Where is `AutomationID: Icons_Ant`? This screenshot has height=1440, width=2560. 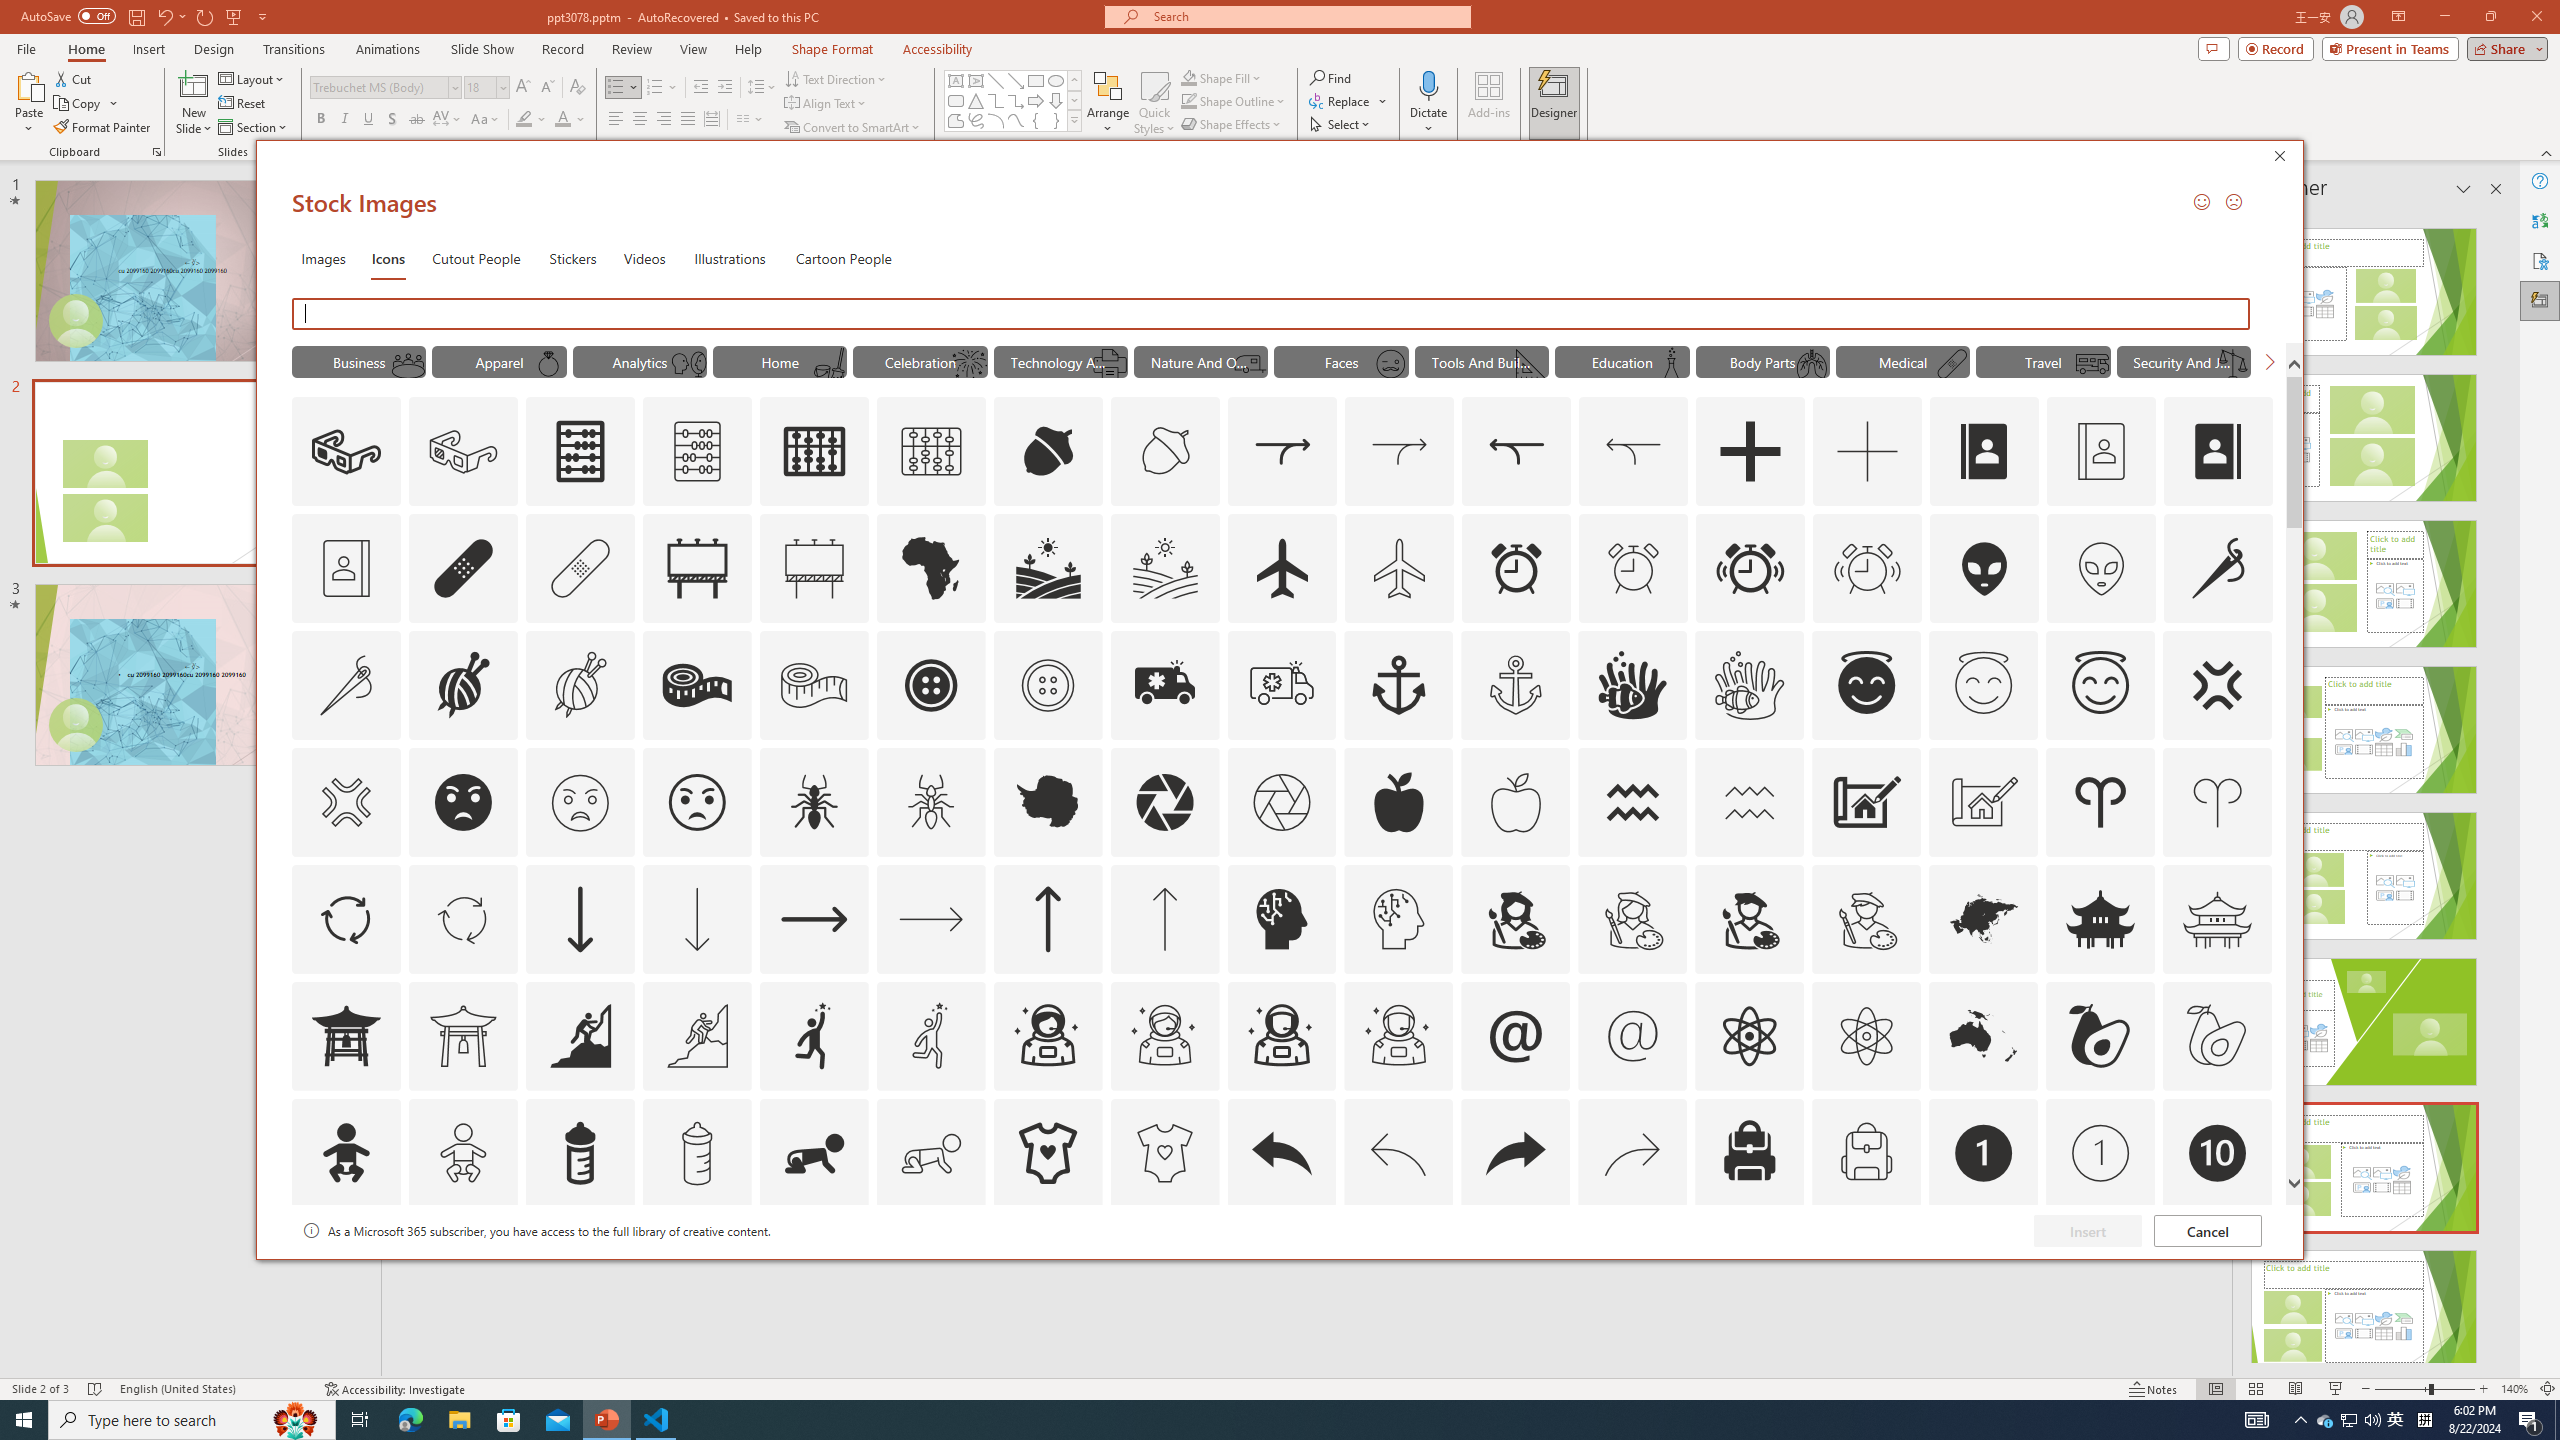 AutomationID: Icons_Ant is located at coordinates (814, 802).